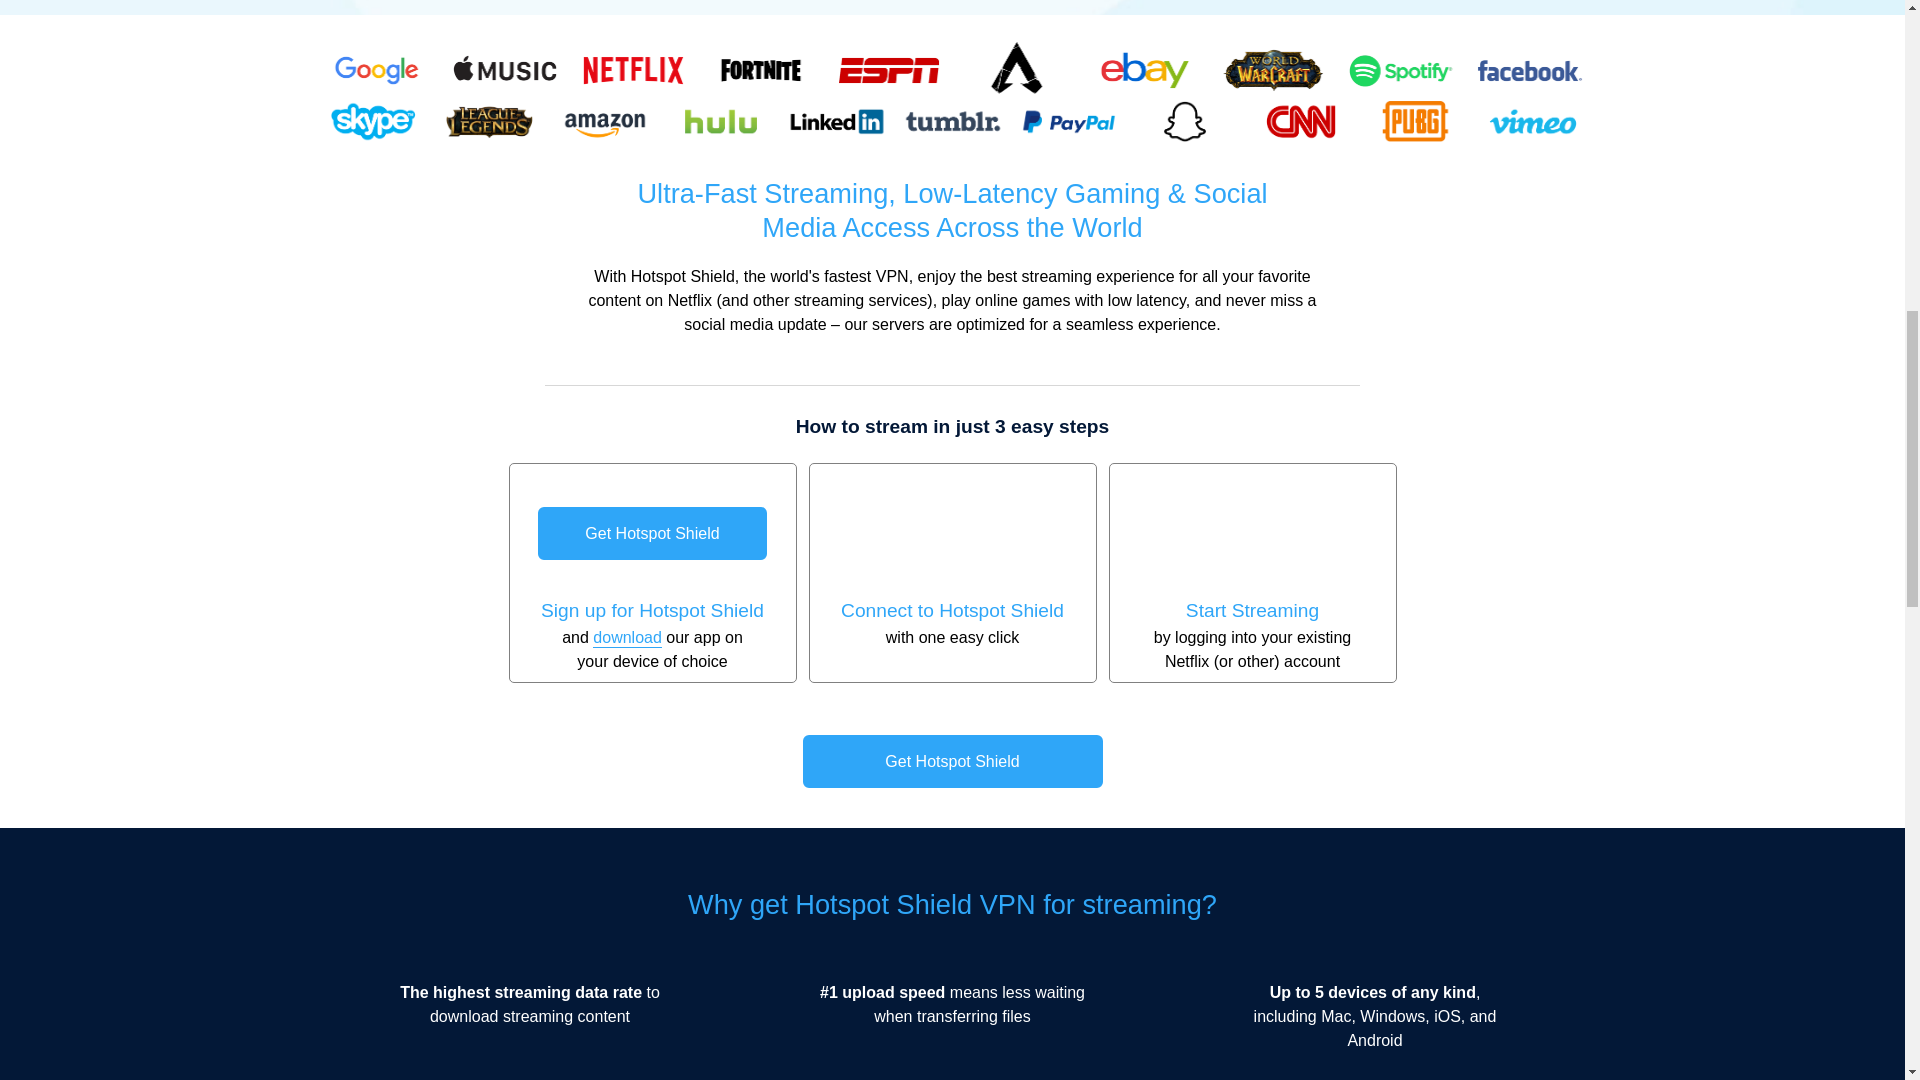 Image resolution: width=1920 pixels, height=1080 pixels. I want to click on Netflix, so click(632, 70).